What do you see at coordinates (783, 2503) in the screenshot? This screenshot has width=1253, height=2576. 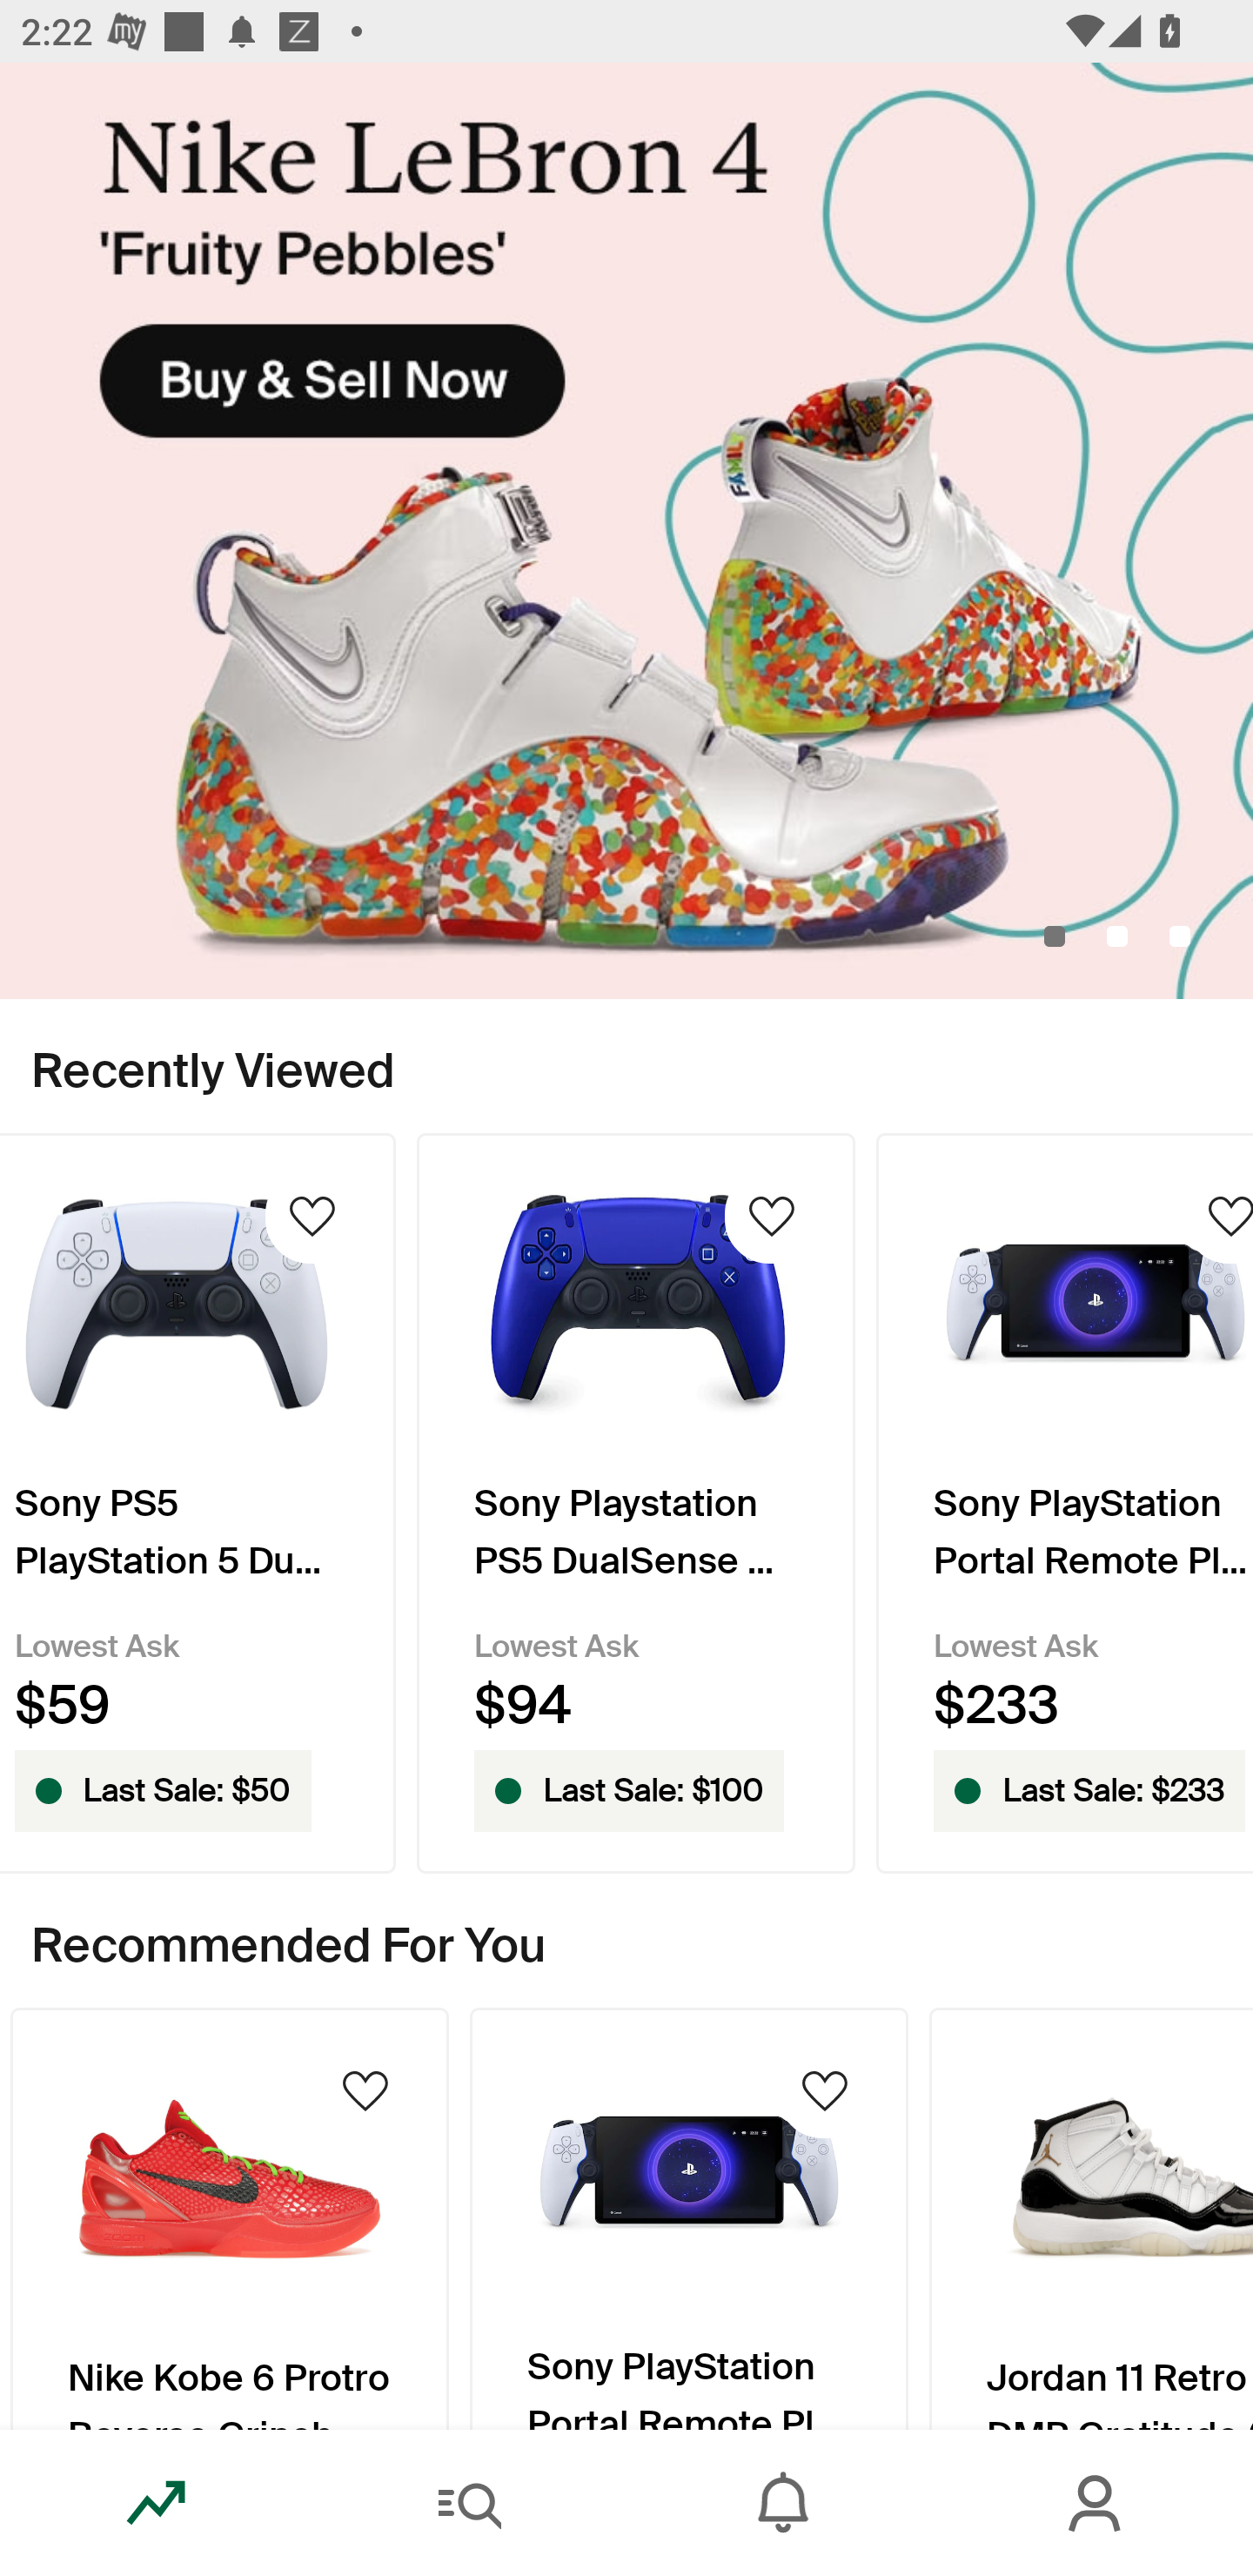 I see `Inbox` at bounding box center [783, 2503].